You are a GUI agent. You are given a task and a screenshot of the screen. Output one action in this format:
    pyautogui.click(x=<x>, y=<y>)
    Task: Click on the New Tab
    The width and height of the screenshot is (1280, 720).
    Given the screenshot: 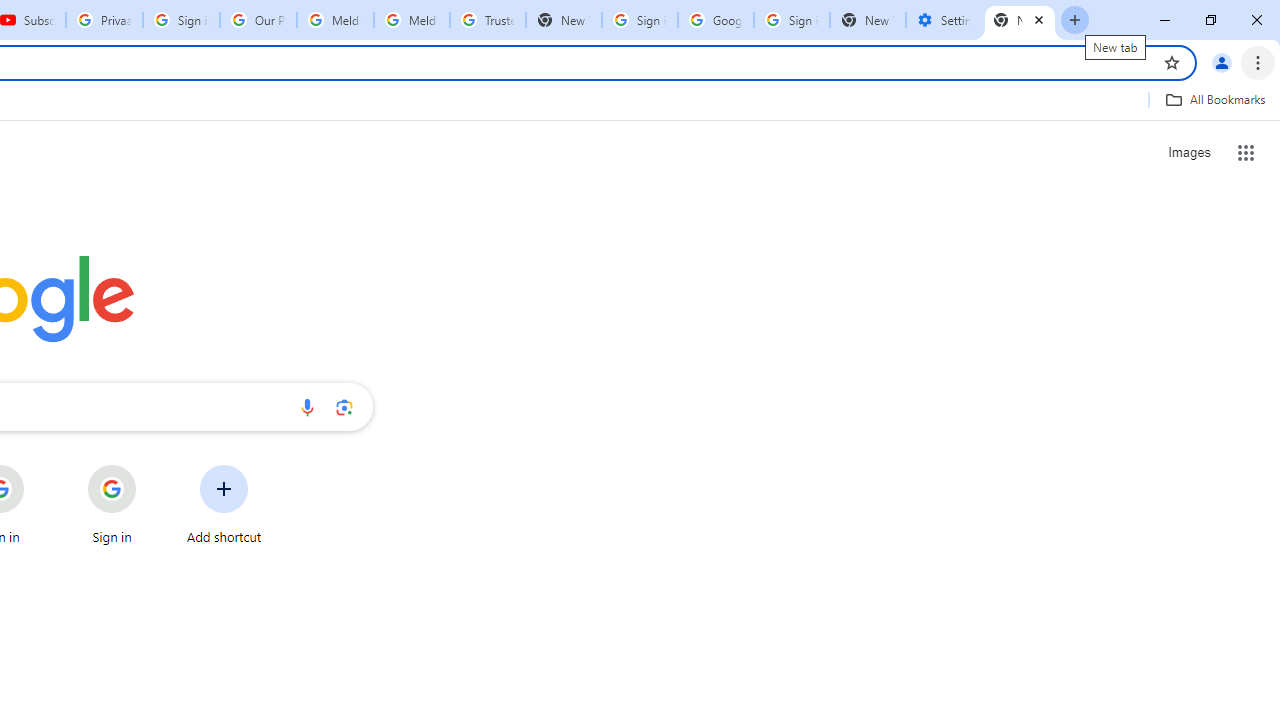 What is the action you would take?
    pyautogui.click(x=1020, y=20)
    